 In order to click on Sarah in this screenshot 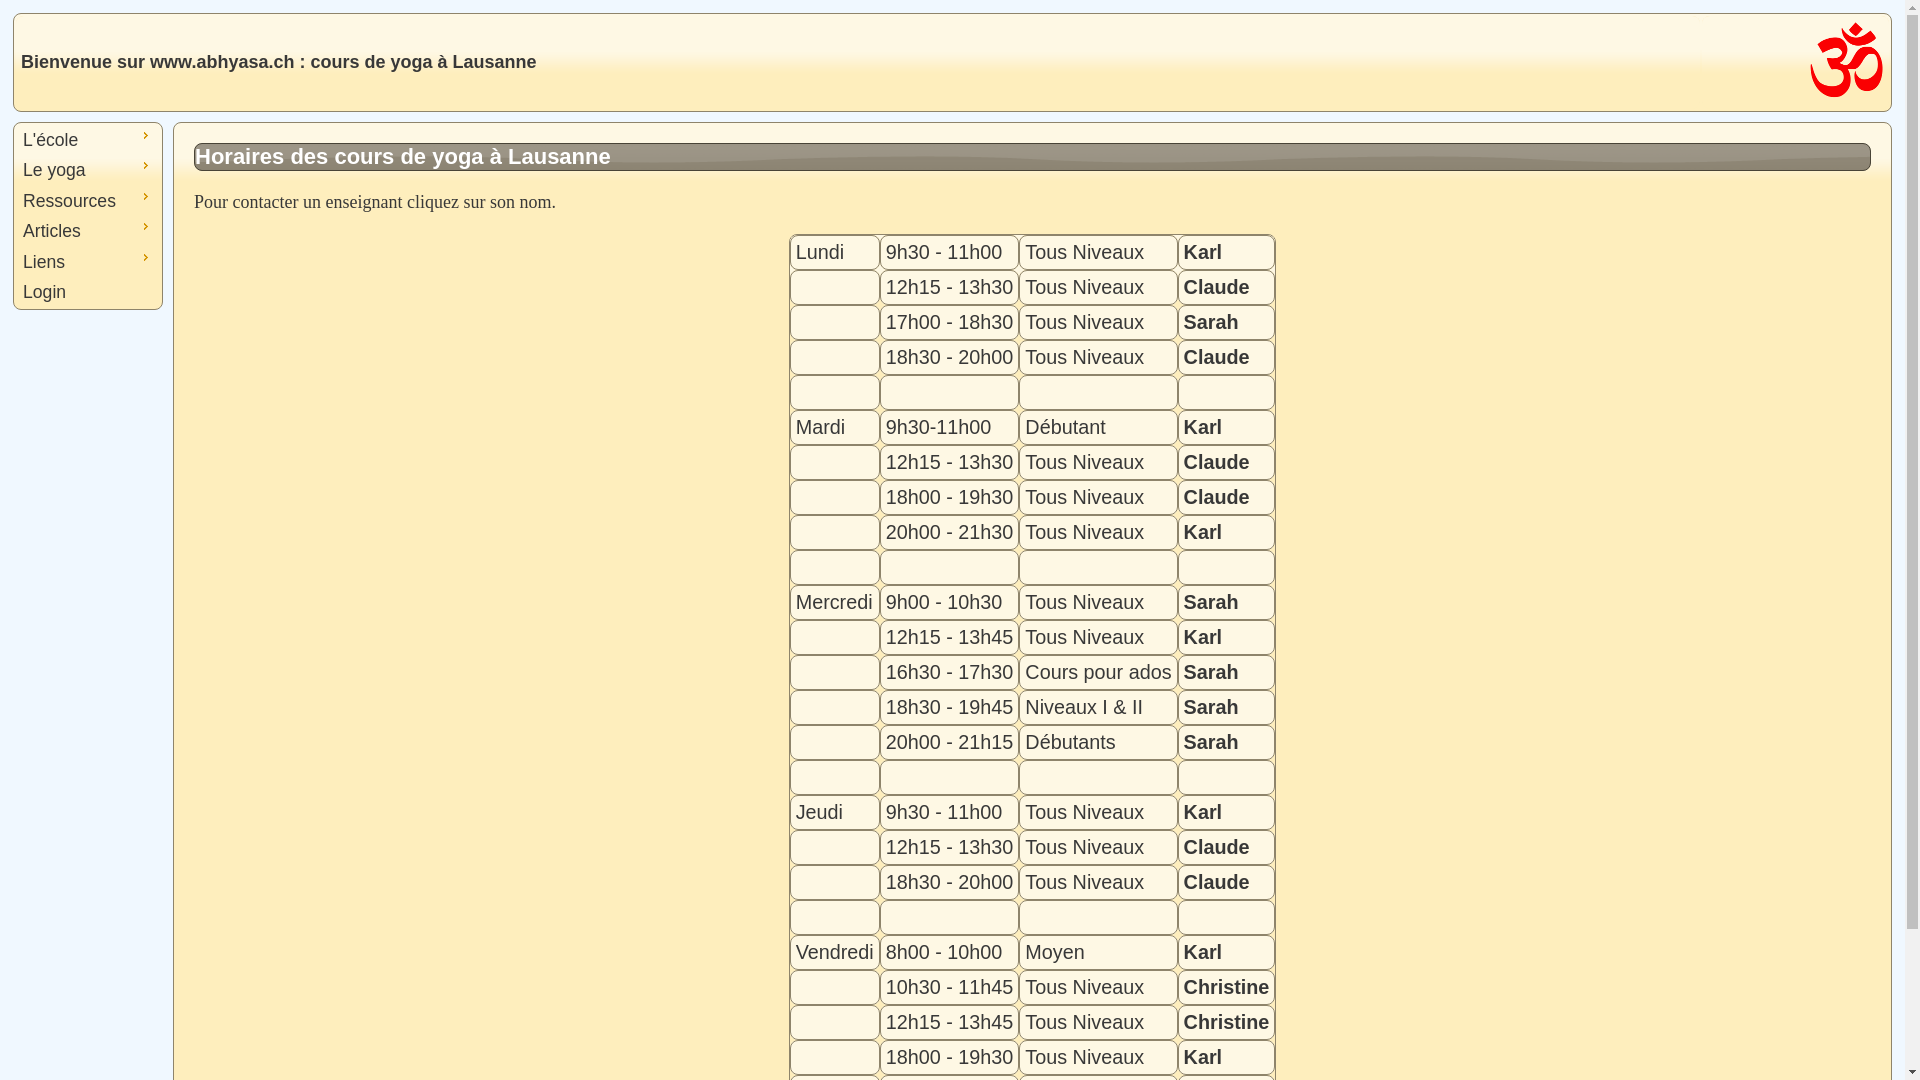, I will do `click(1212, 602)`.